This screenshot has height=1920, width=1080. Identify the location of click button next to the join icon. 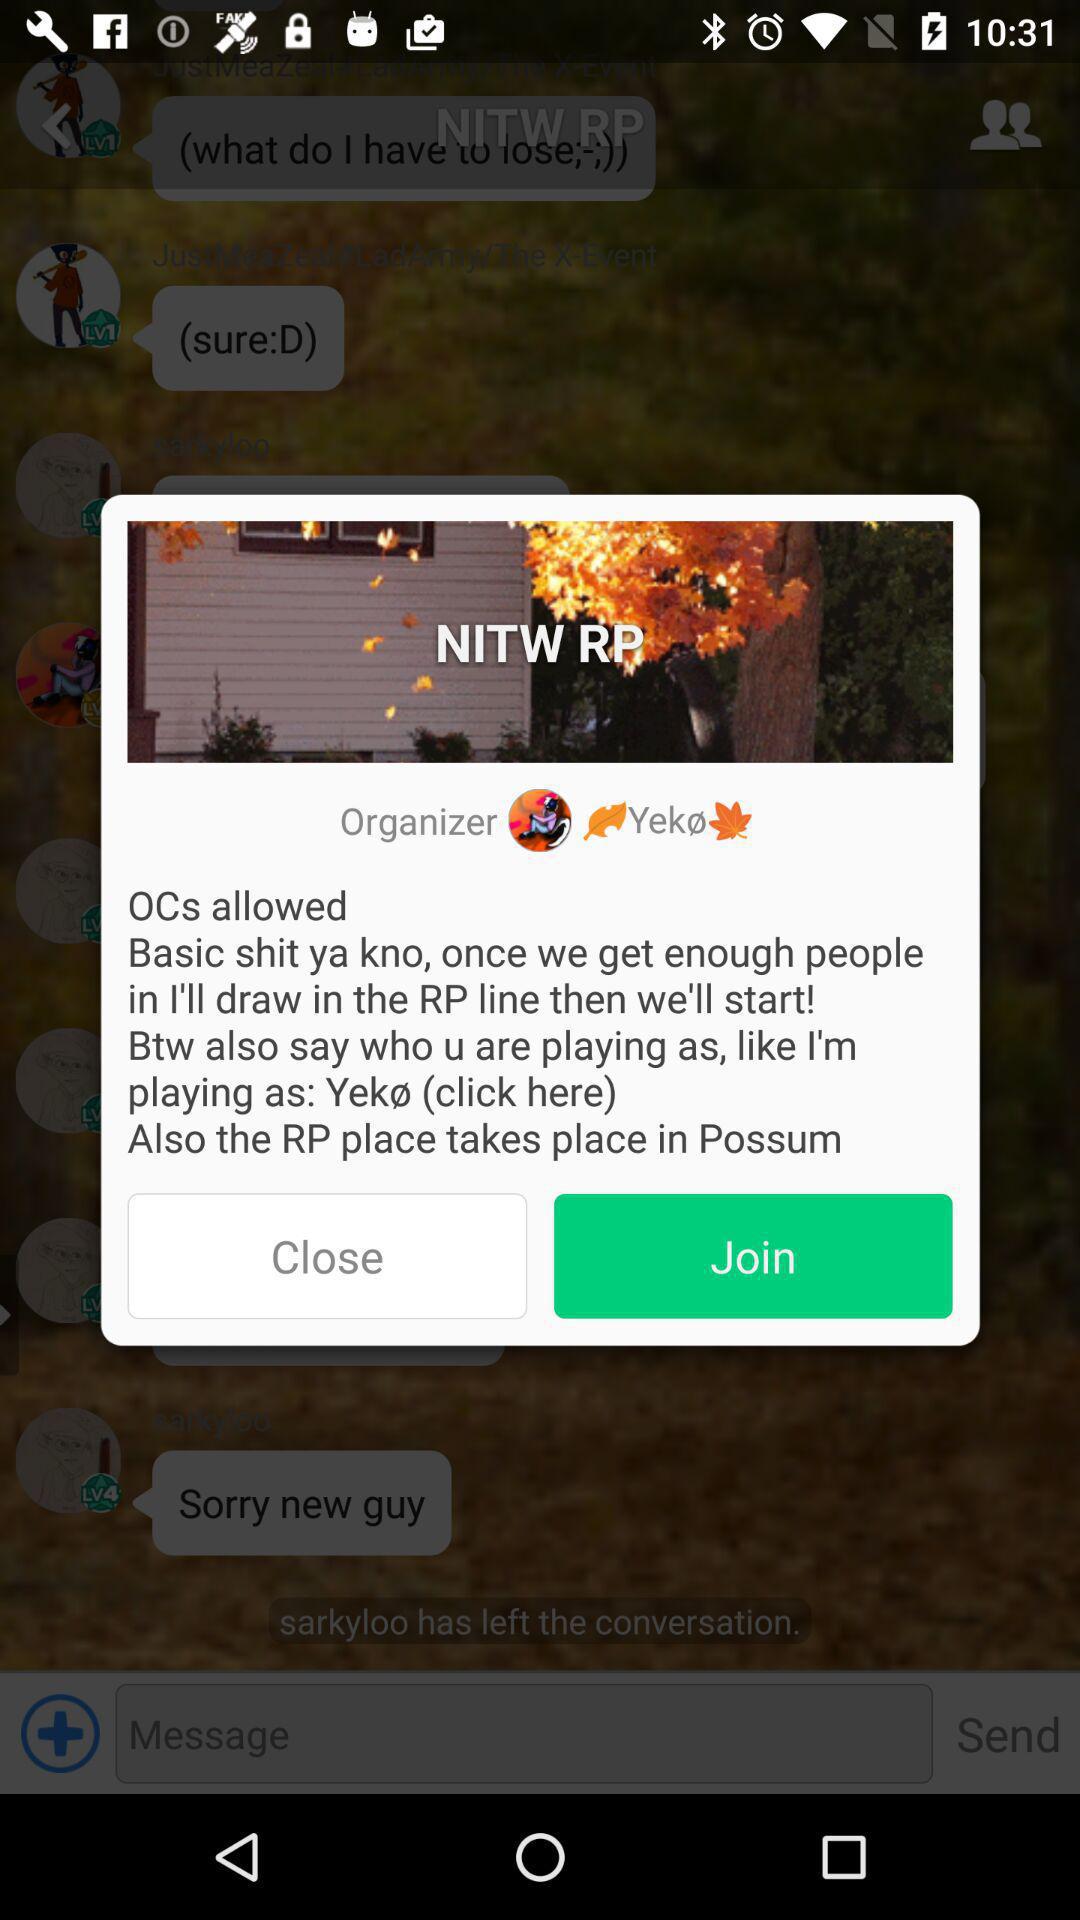
(327, 1256).